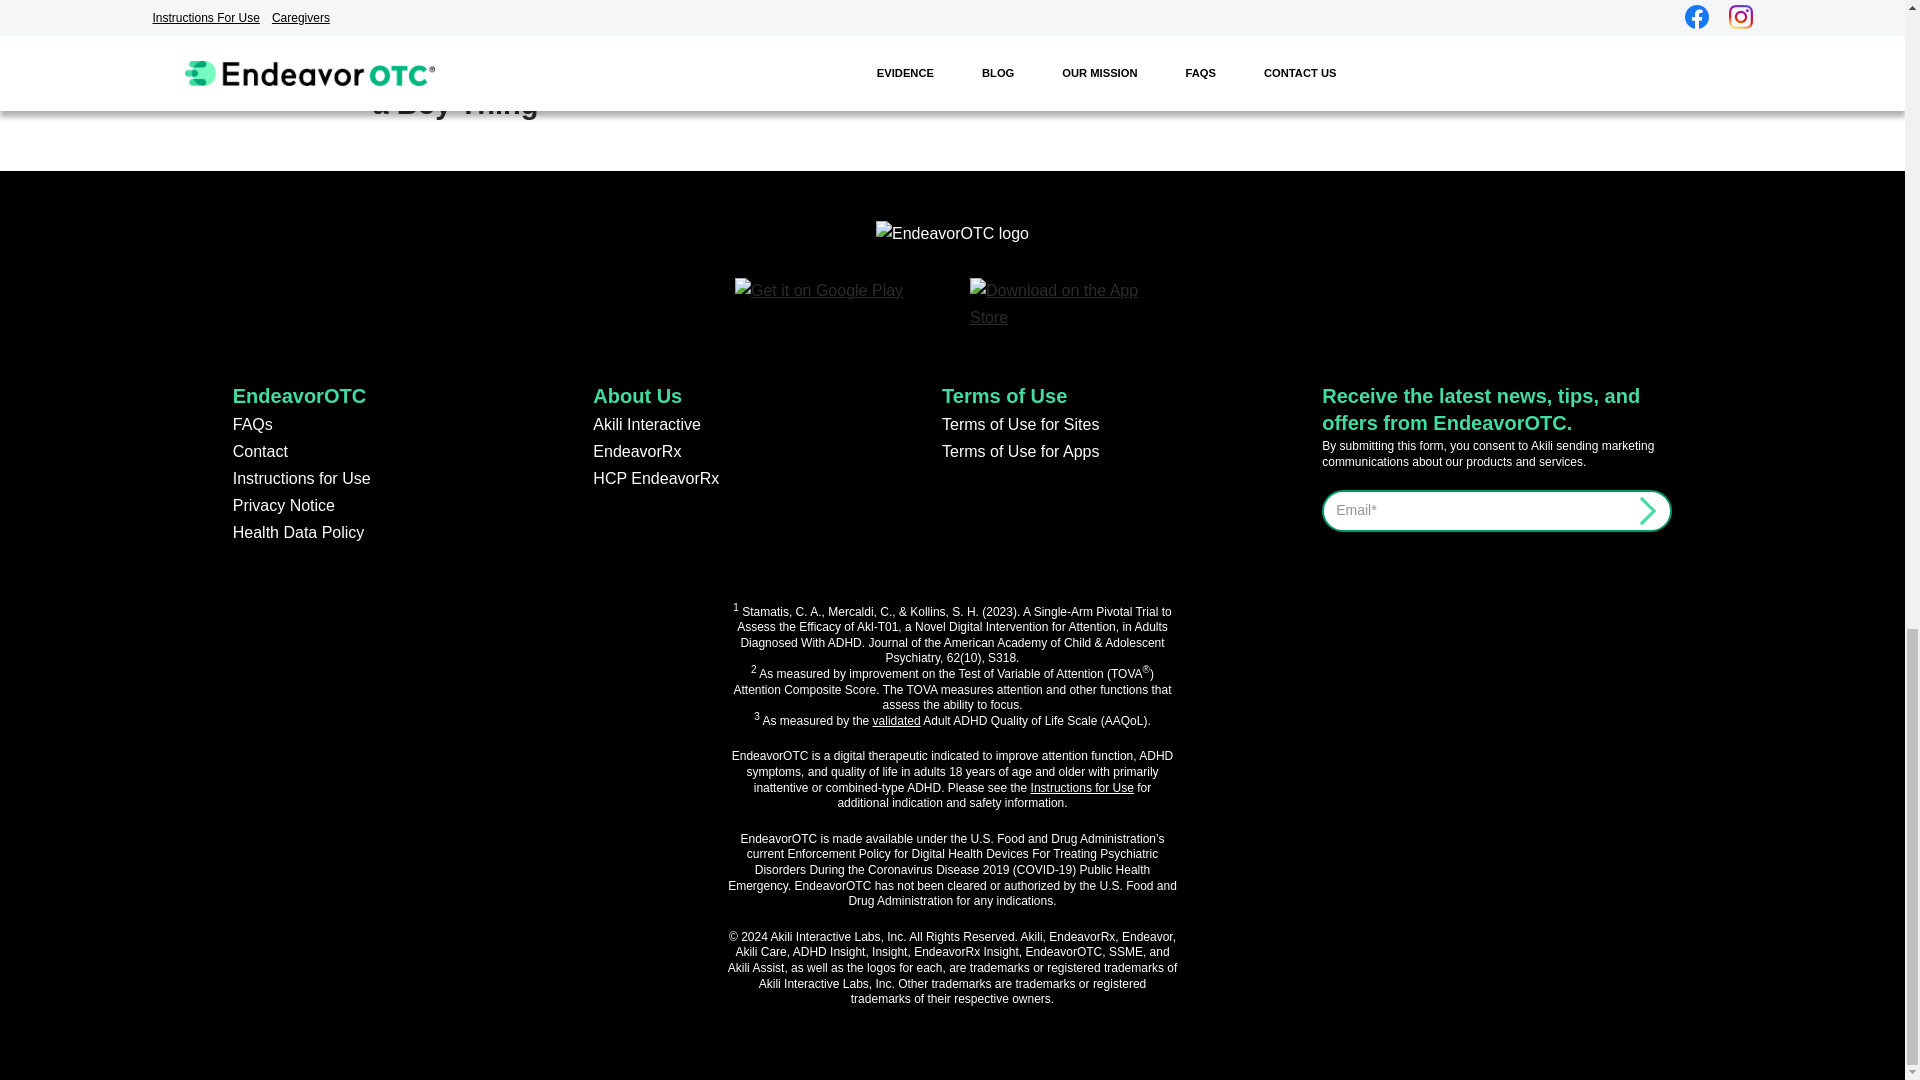 The width and height of the screenshot is (1920, 1080). I want to click on FAQs, so click(252, 424).